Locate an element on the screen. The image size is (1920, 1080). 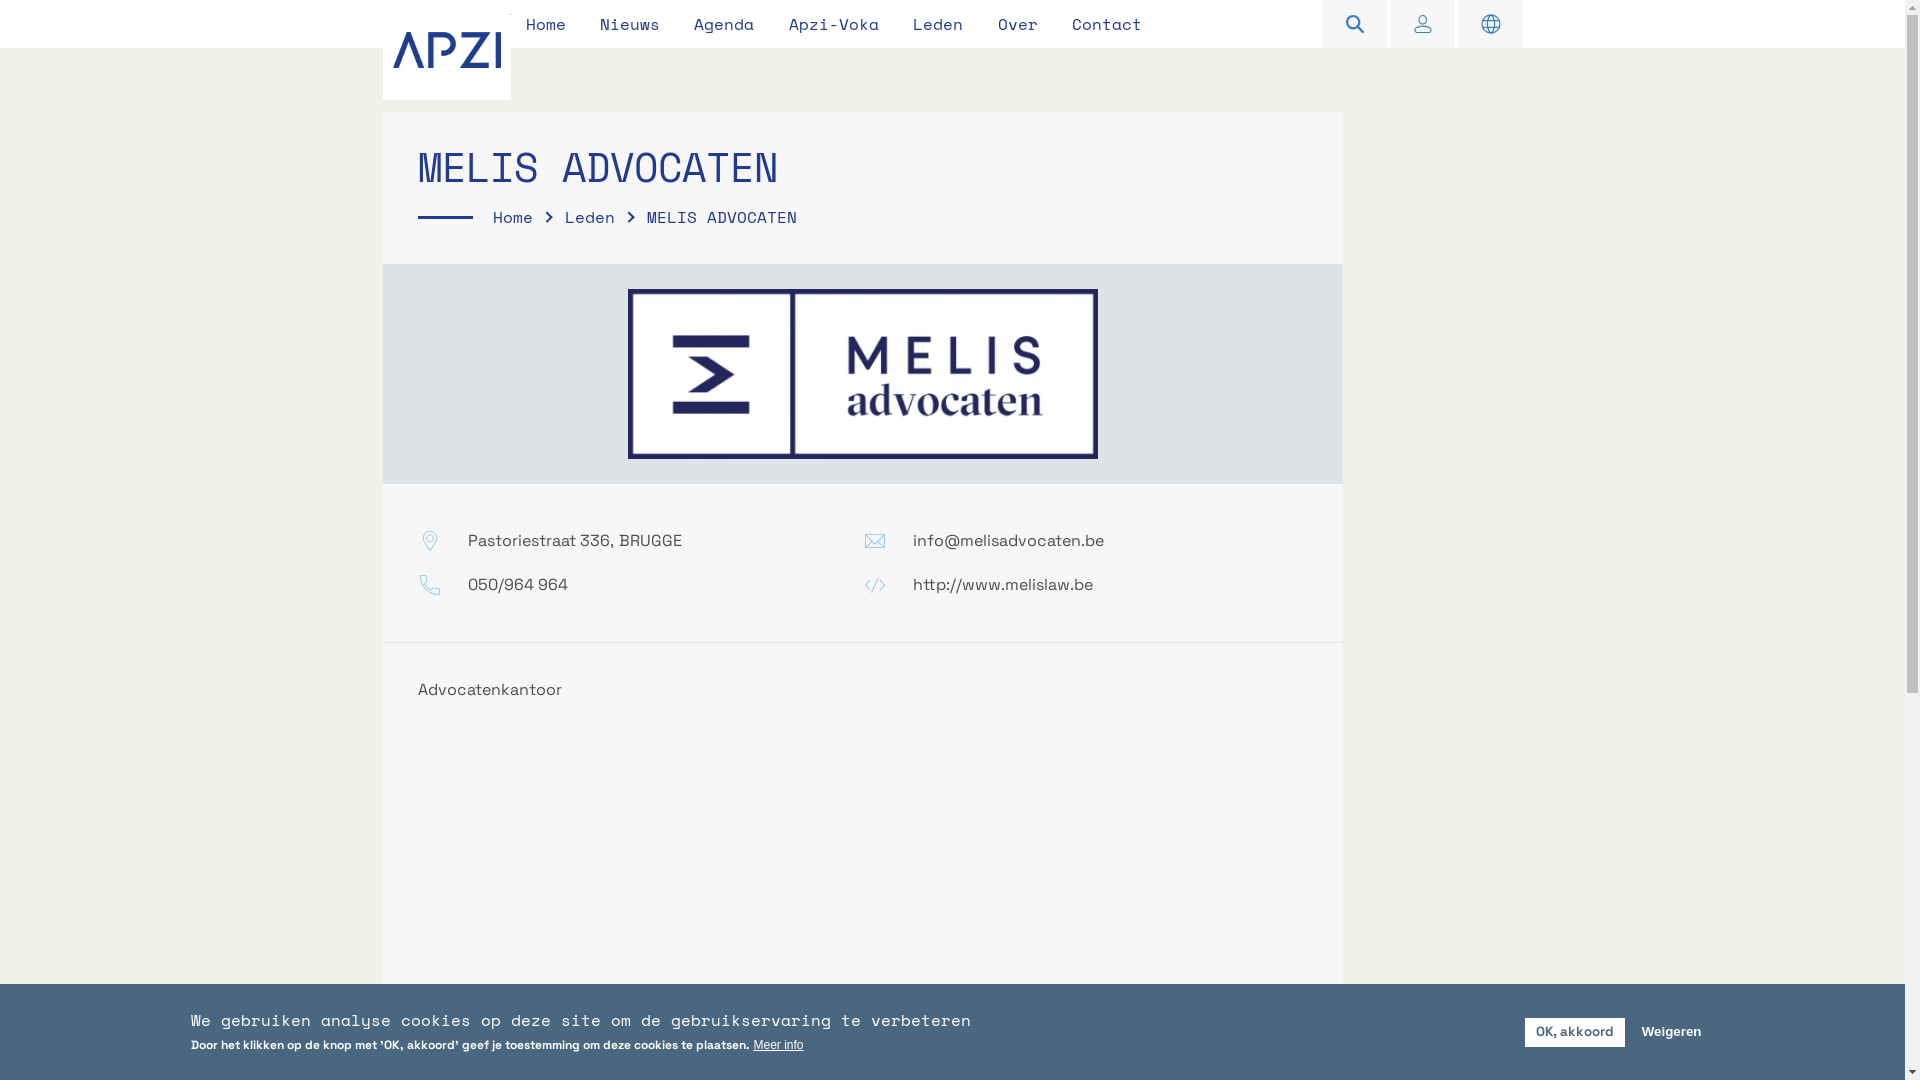
Over is located at coordinates (1017, 24).